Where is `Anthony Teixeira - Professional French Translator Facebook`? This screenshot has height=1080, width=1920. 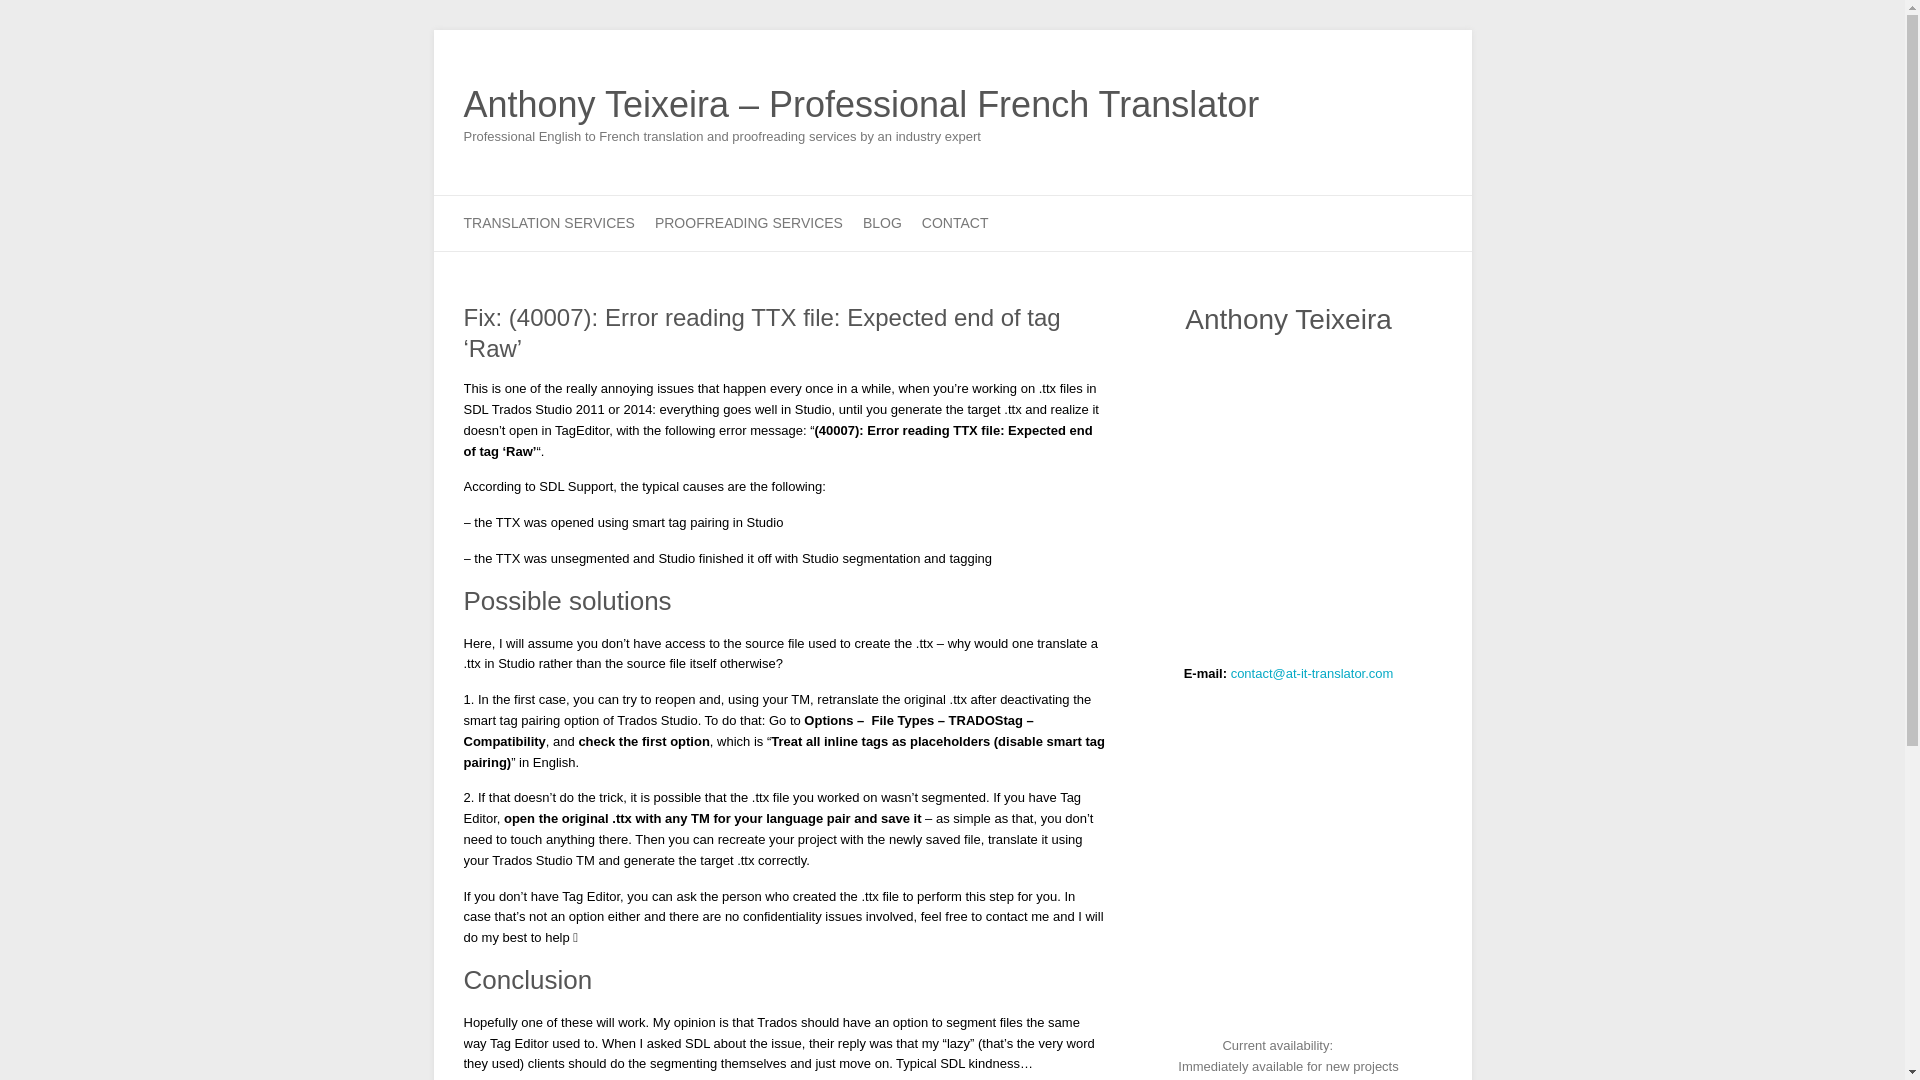
Anthony Teixeira - Professional French Translator Facebook is located at coordinates (1366, 102).